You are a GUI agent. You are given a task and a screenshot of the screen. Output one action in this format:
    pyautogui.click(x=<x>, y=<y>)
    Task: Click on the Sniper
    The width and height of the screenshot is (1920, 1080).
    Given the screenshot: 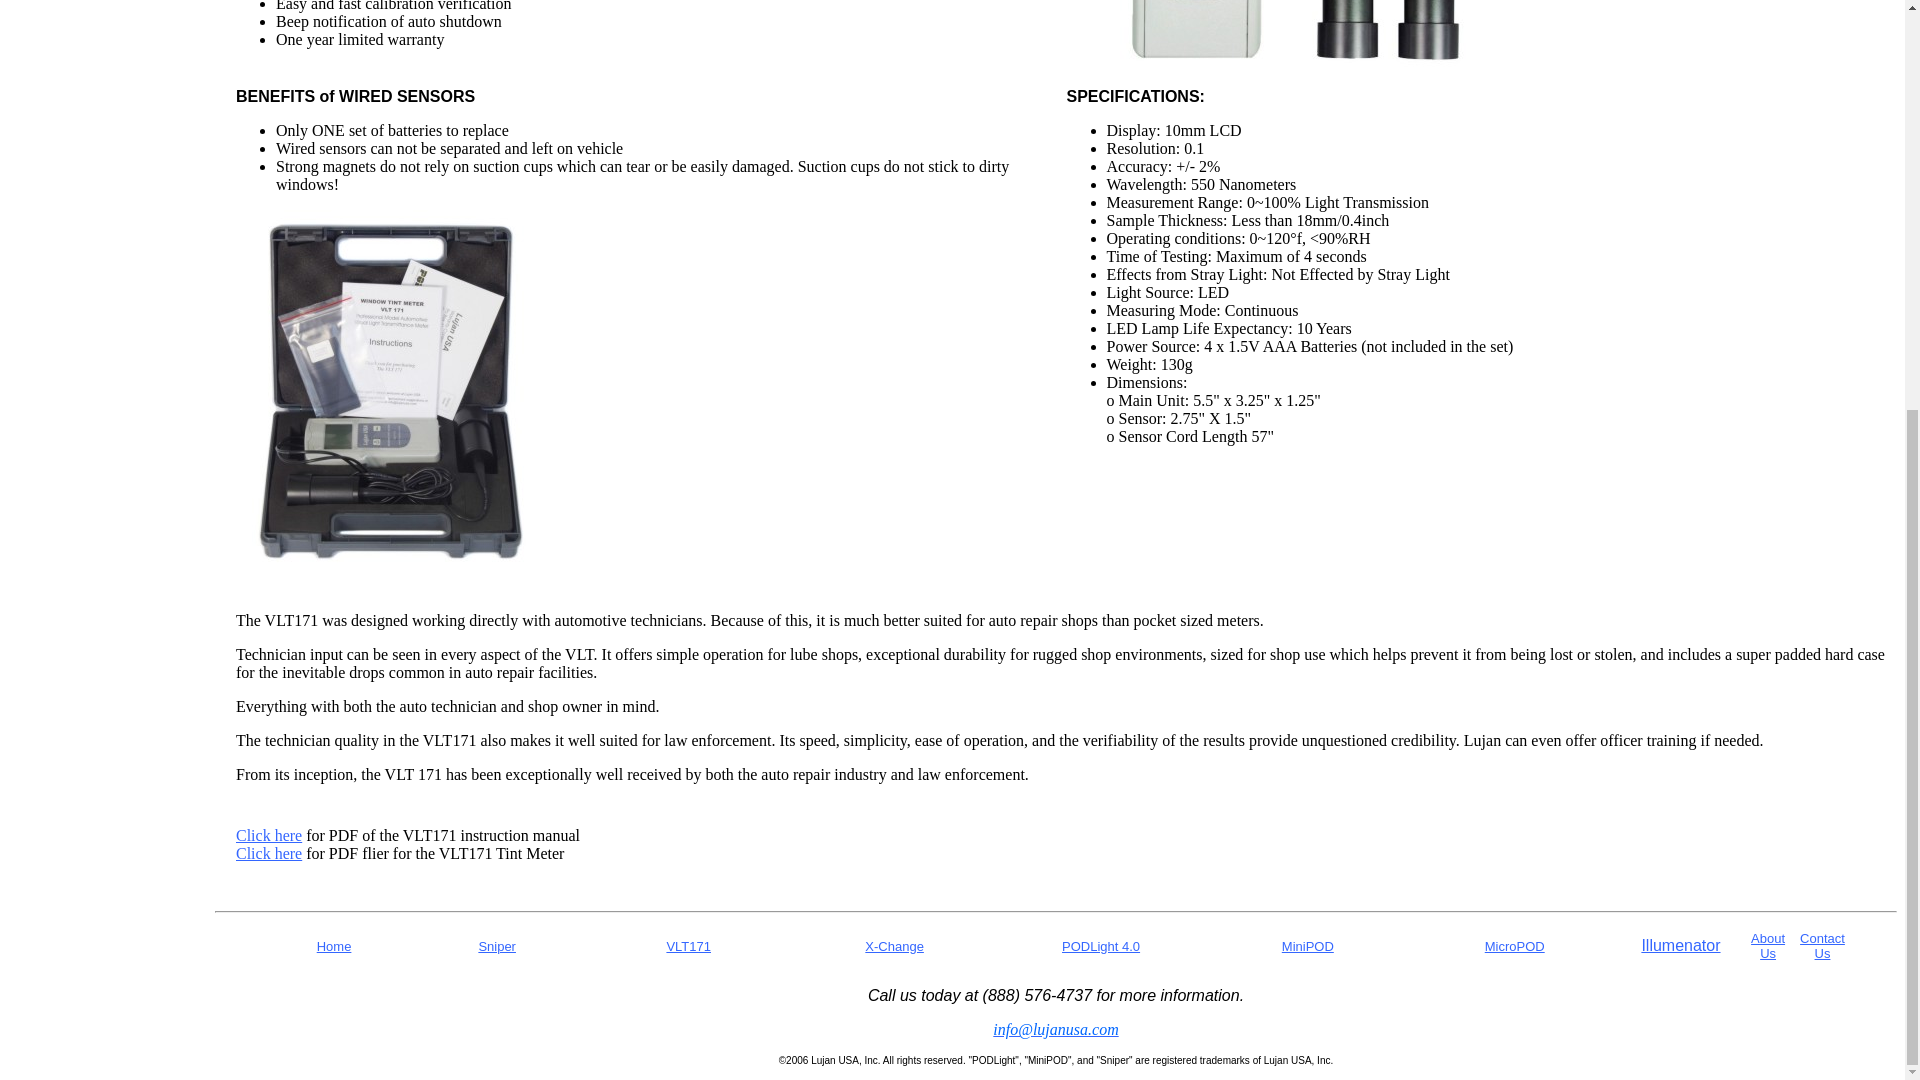 What is the action you would take?
    pyautogui.click(x=497, y=946)
    